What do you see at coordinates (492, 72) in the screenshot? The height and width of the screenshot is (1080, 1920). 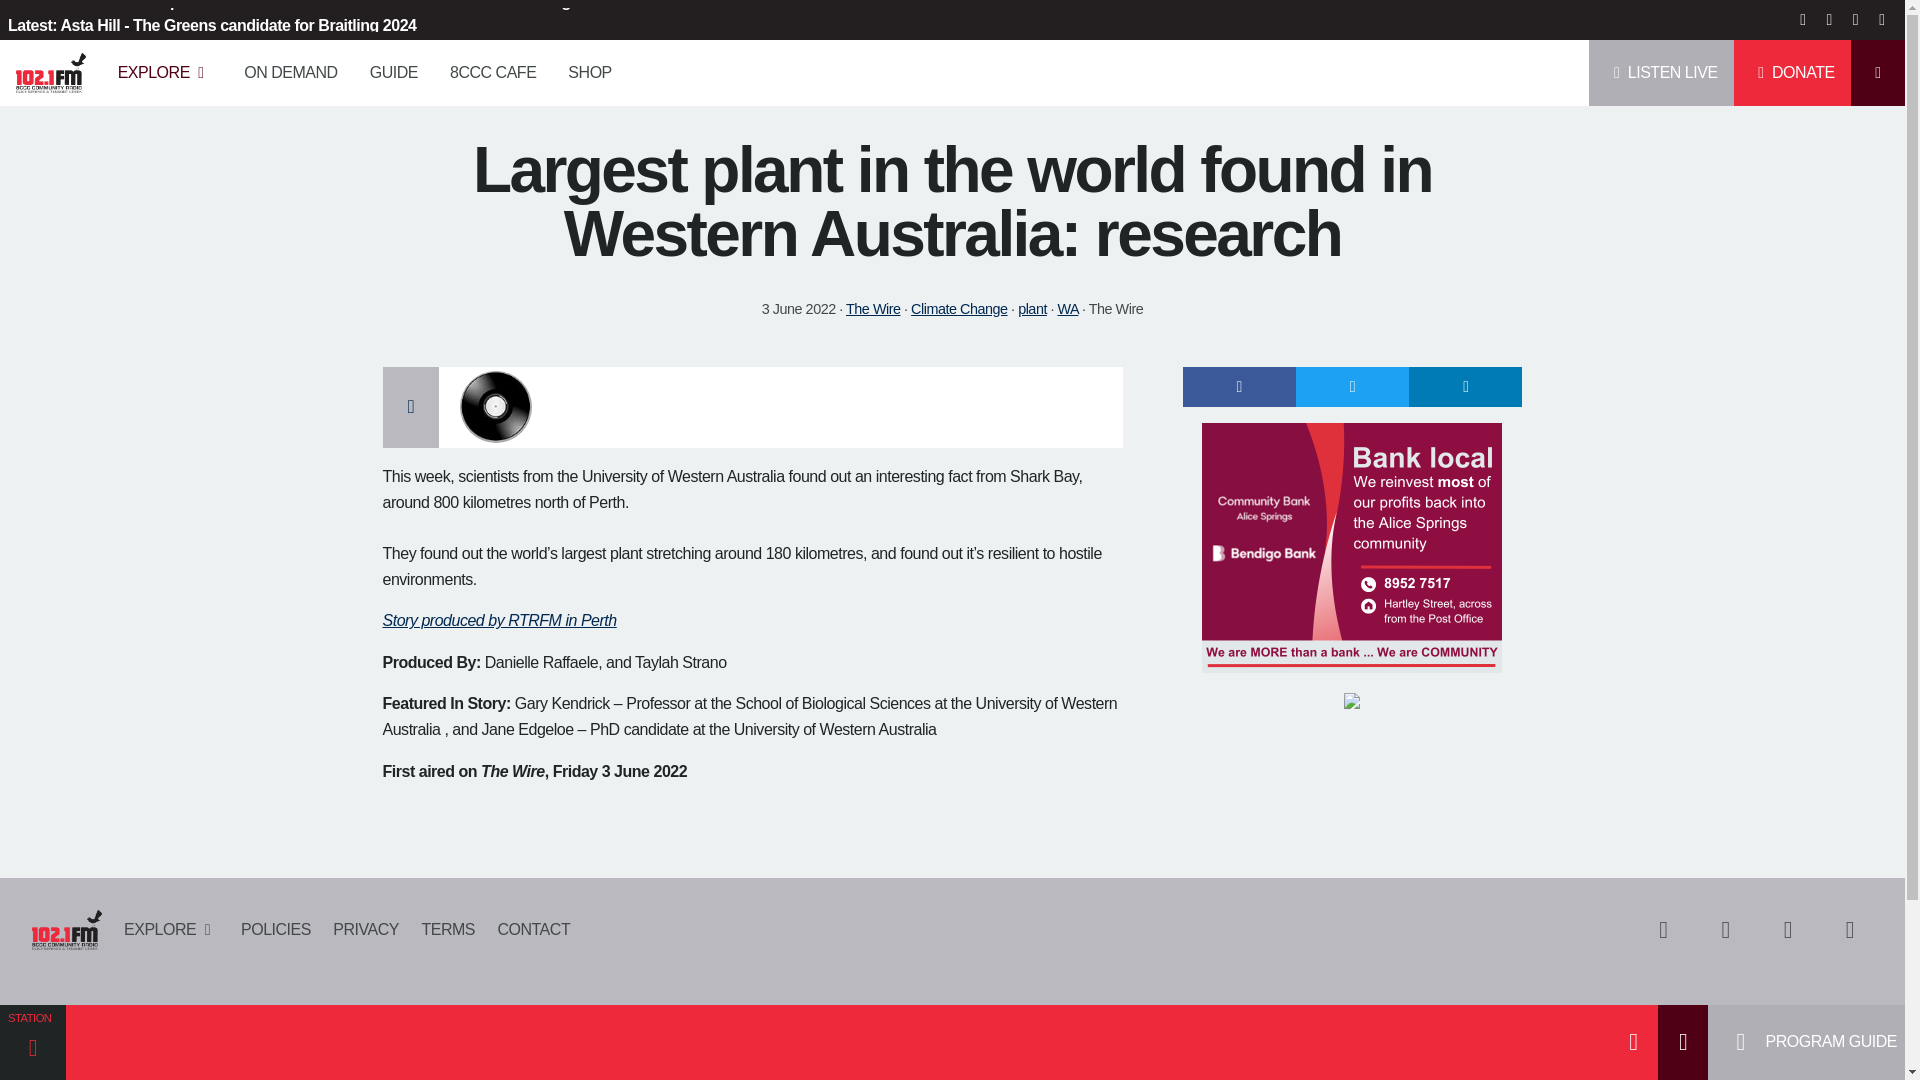 I see `8CCC CAFE` at bounding box center [492, 72].